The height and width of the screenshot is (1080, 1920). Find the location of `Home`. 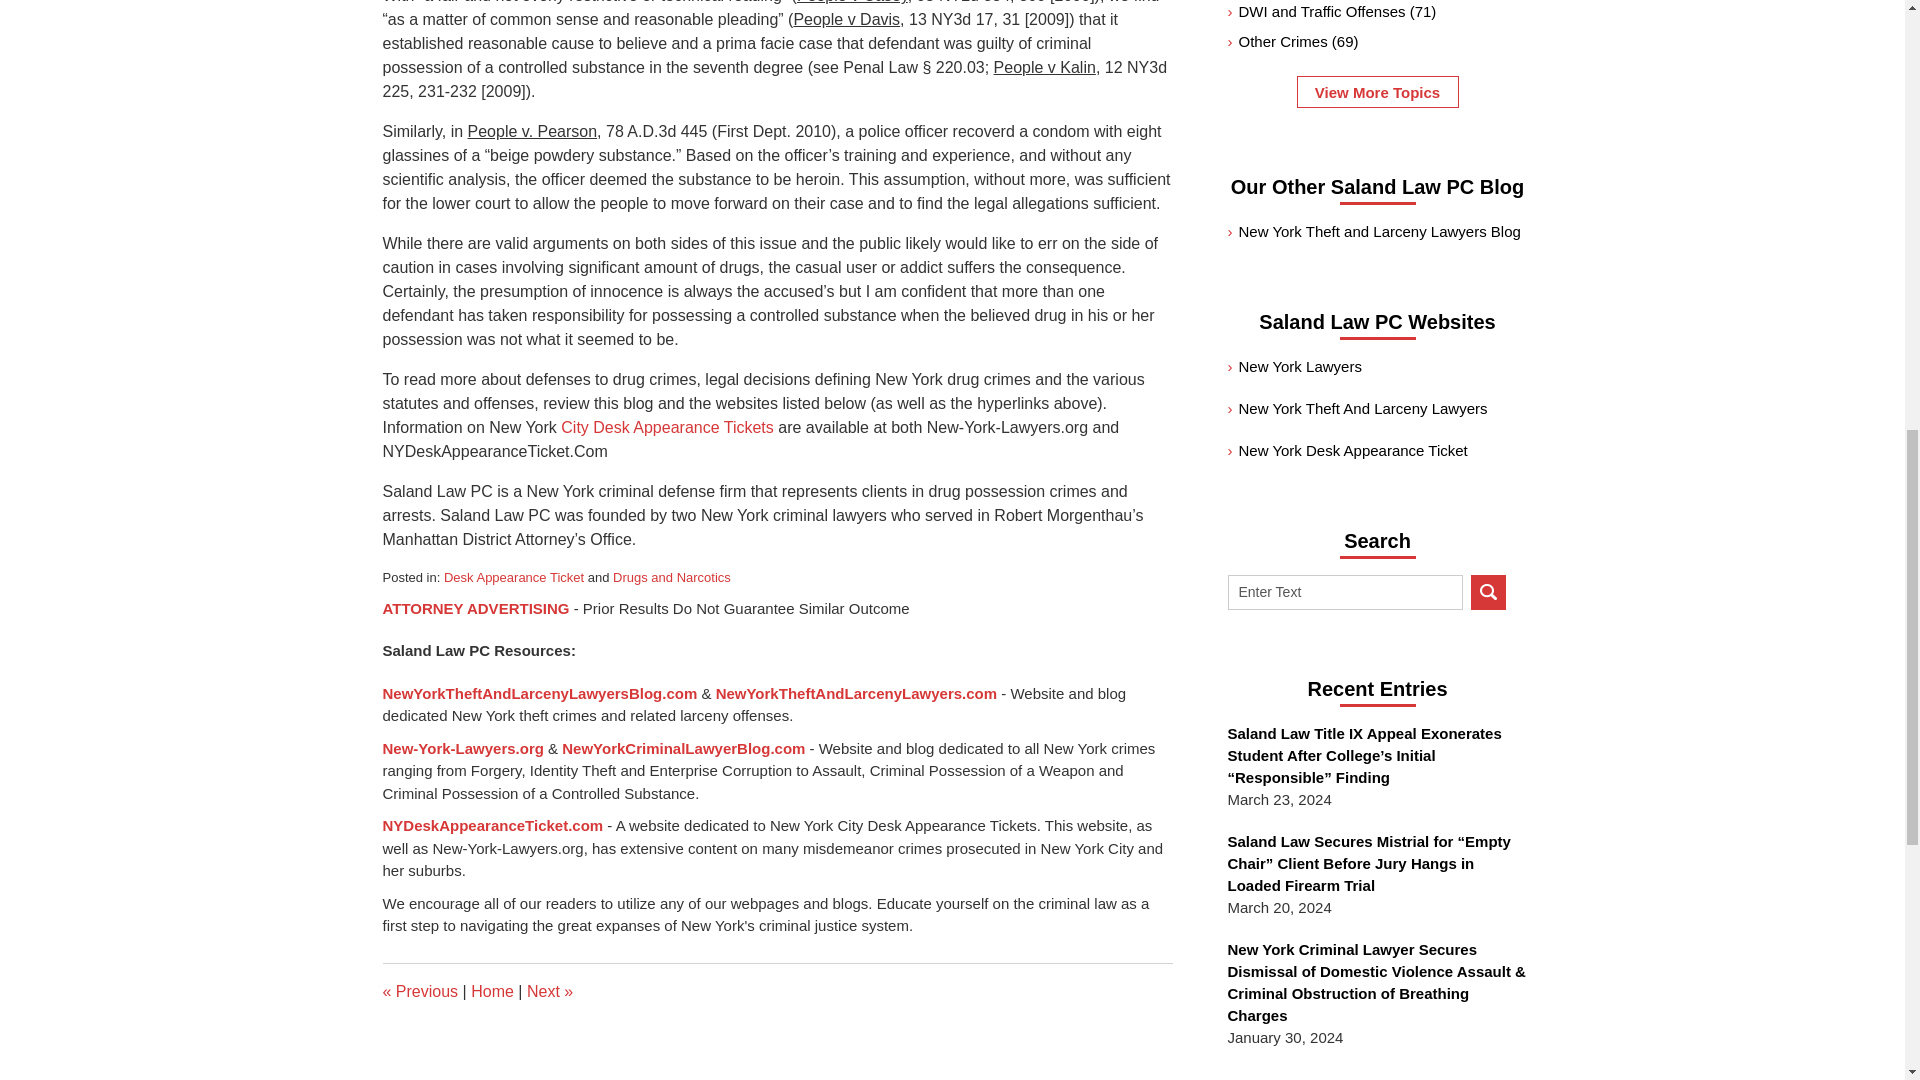

Home is located at coordinates (492, 991).